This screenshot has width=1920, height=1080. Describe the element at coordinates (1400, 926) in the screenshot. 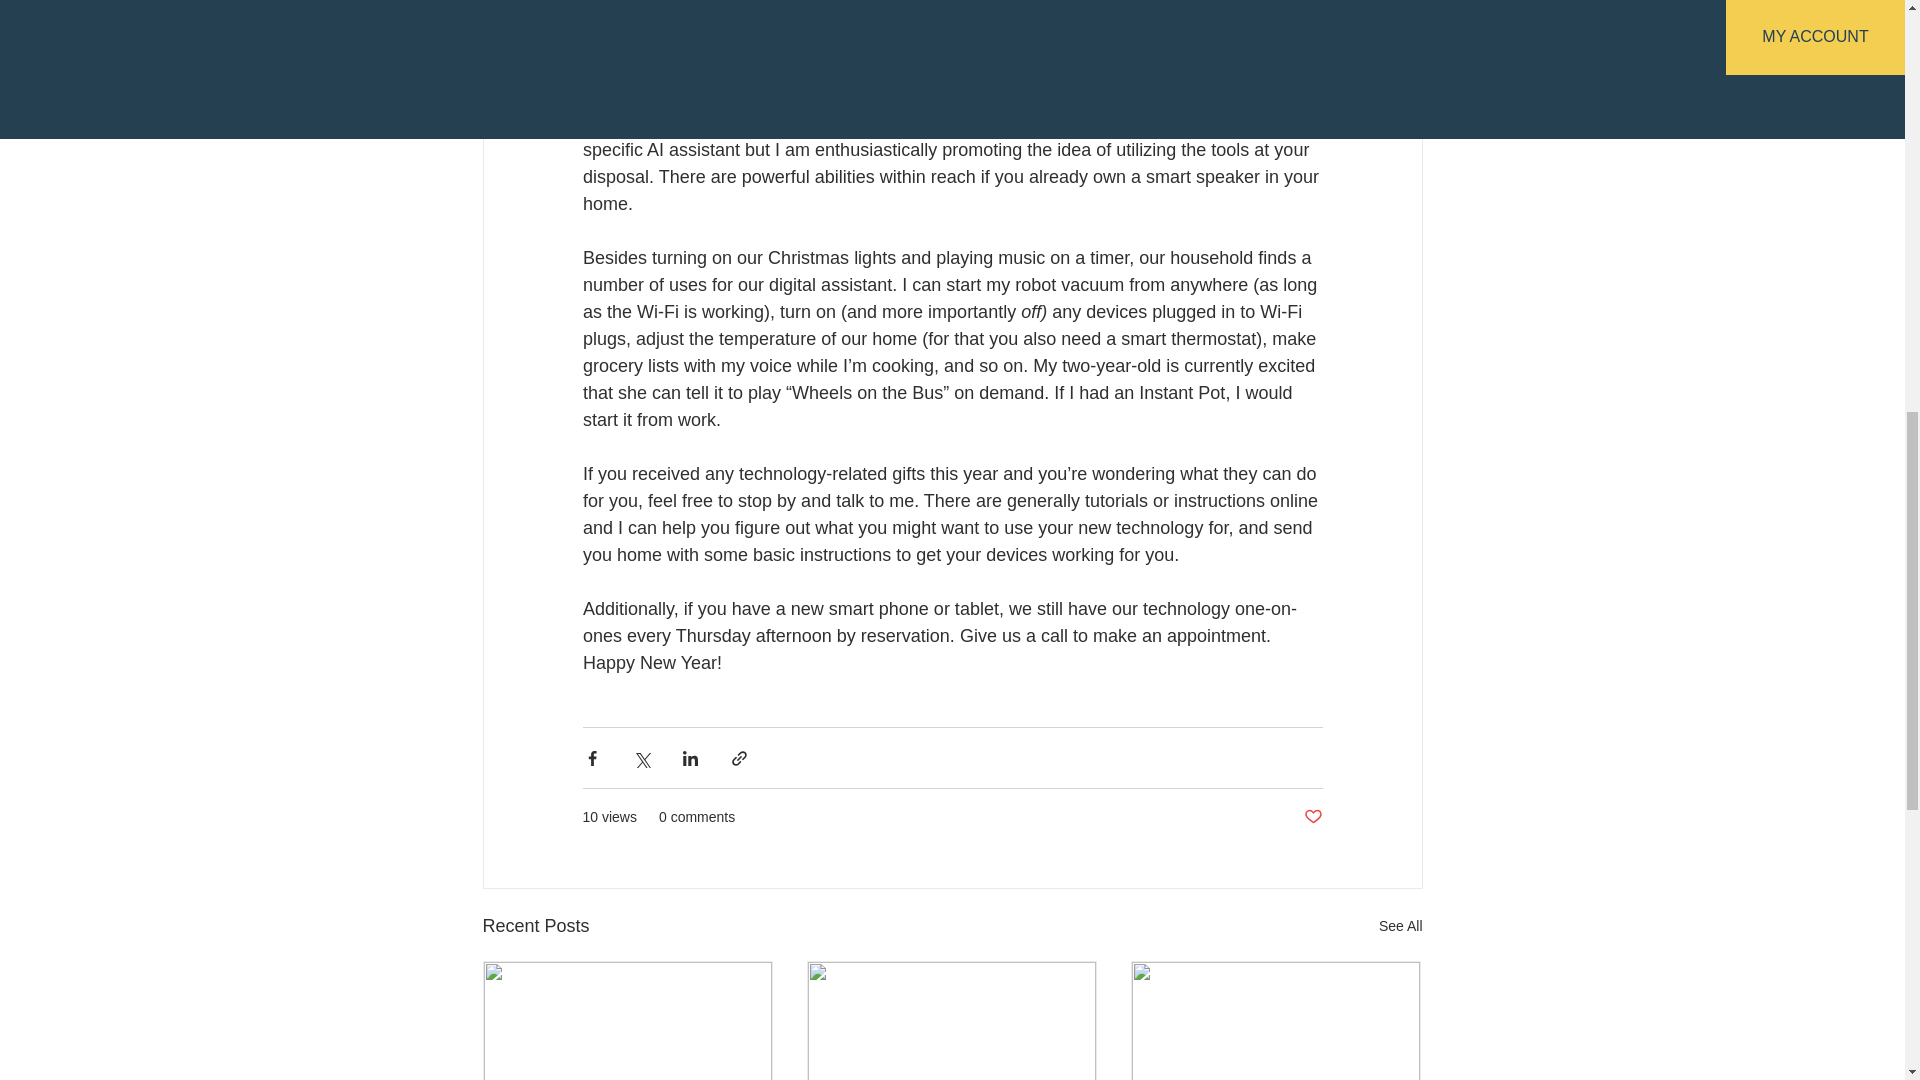

I see `See All` at that location.